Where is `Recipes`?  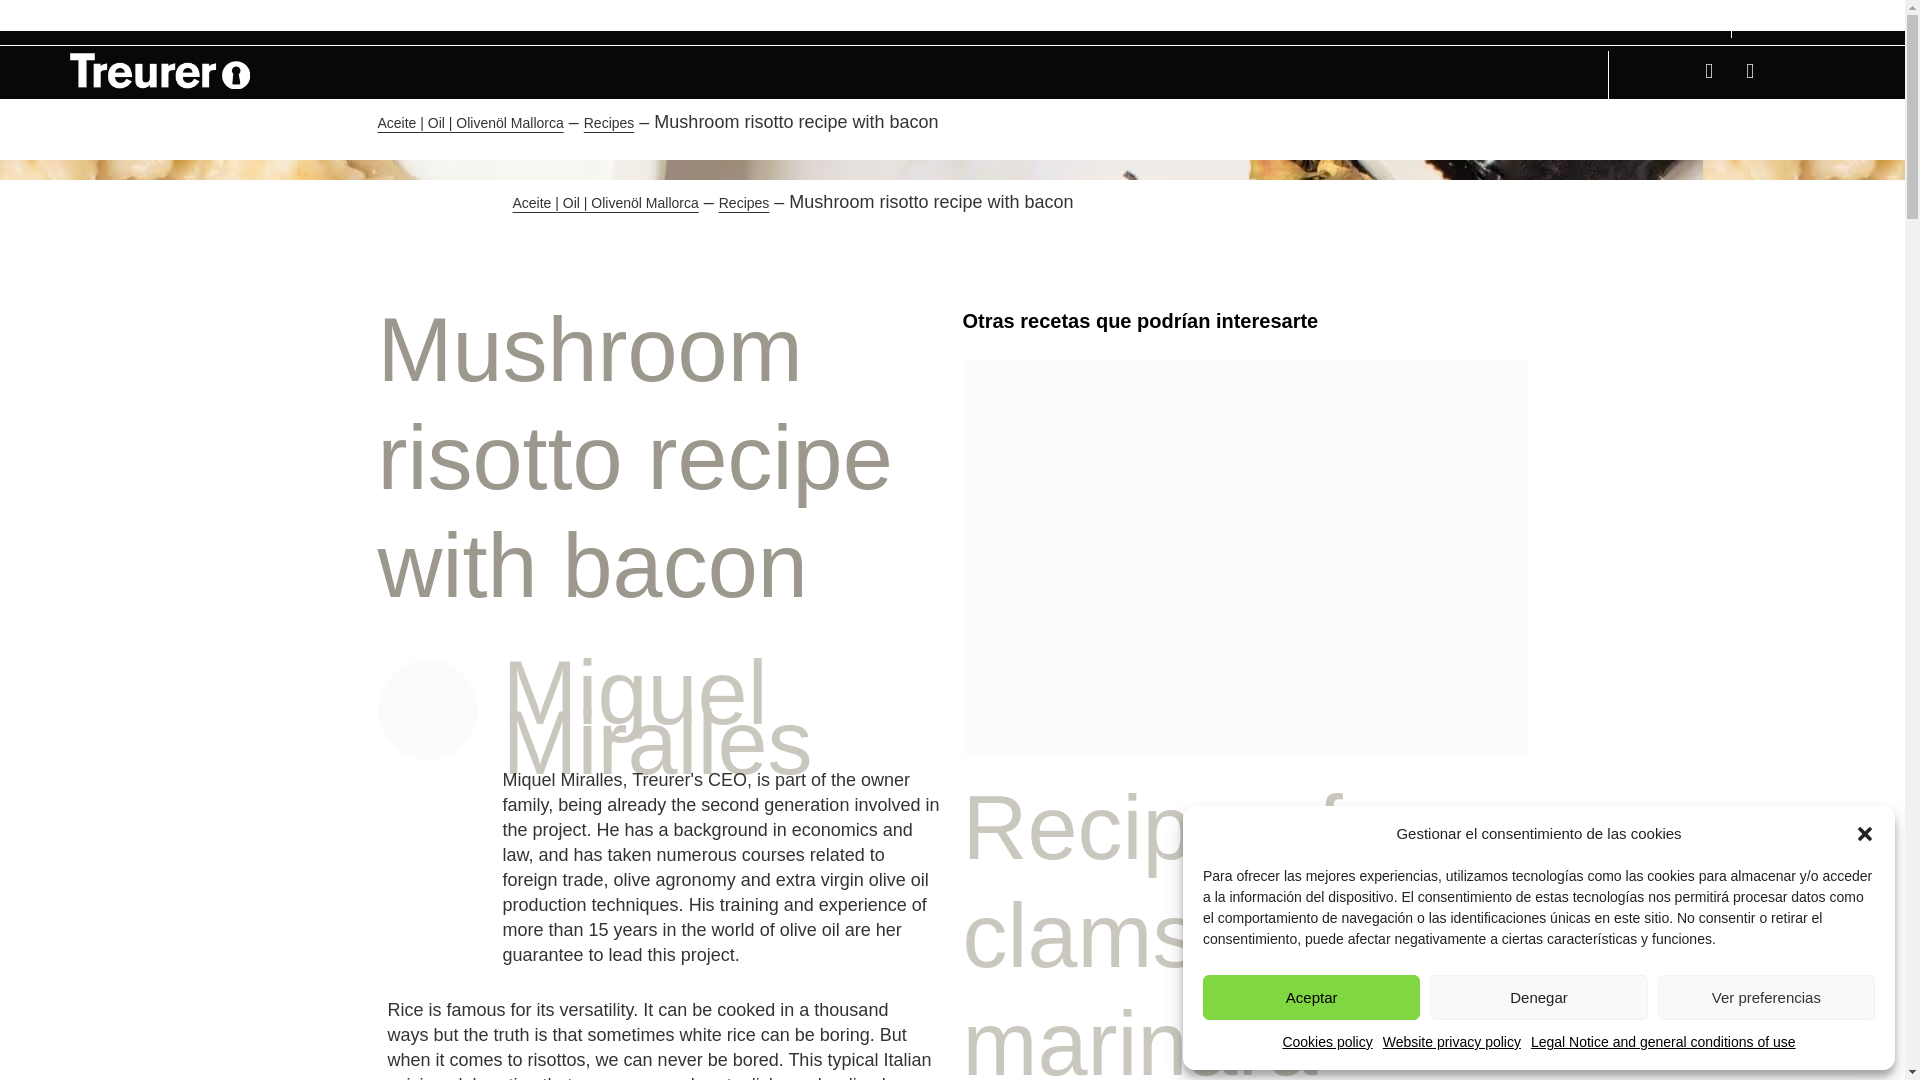 Recipes is located at coordinates (1044, 17).